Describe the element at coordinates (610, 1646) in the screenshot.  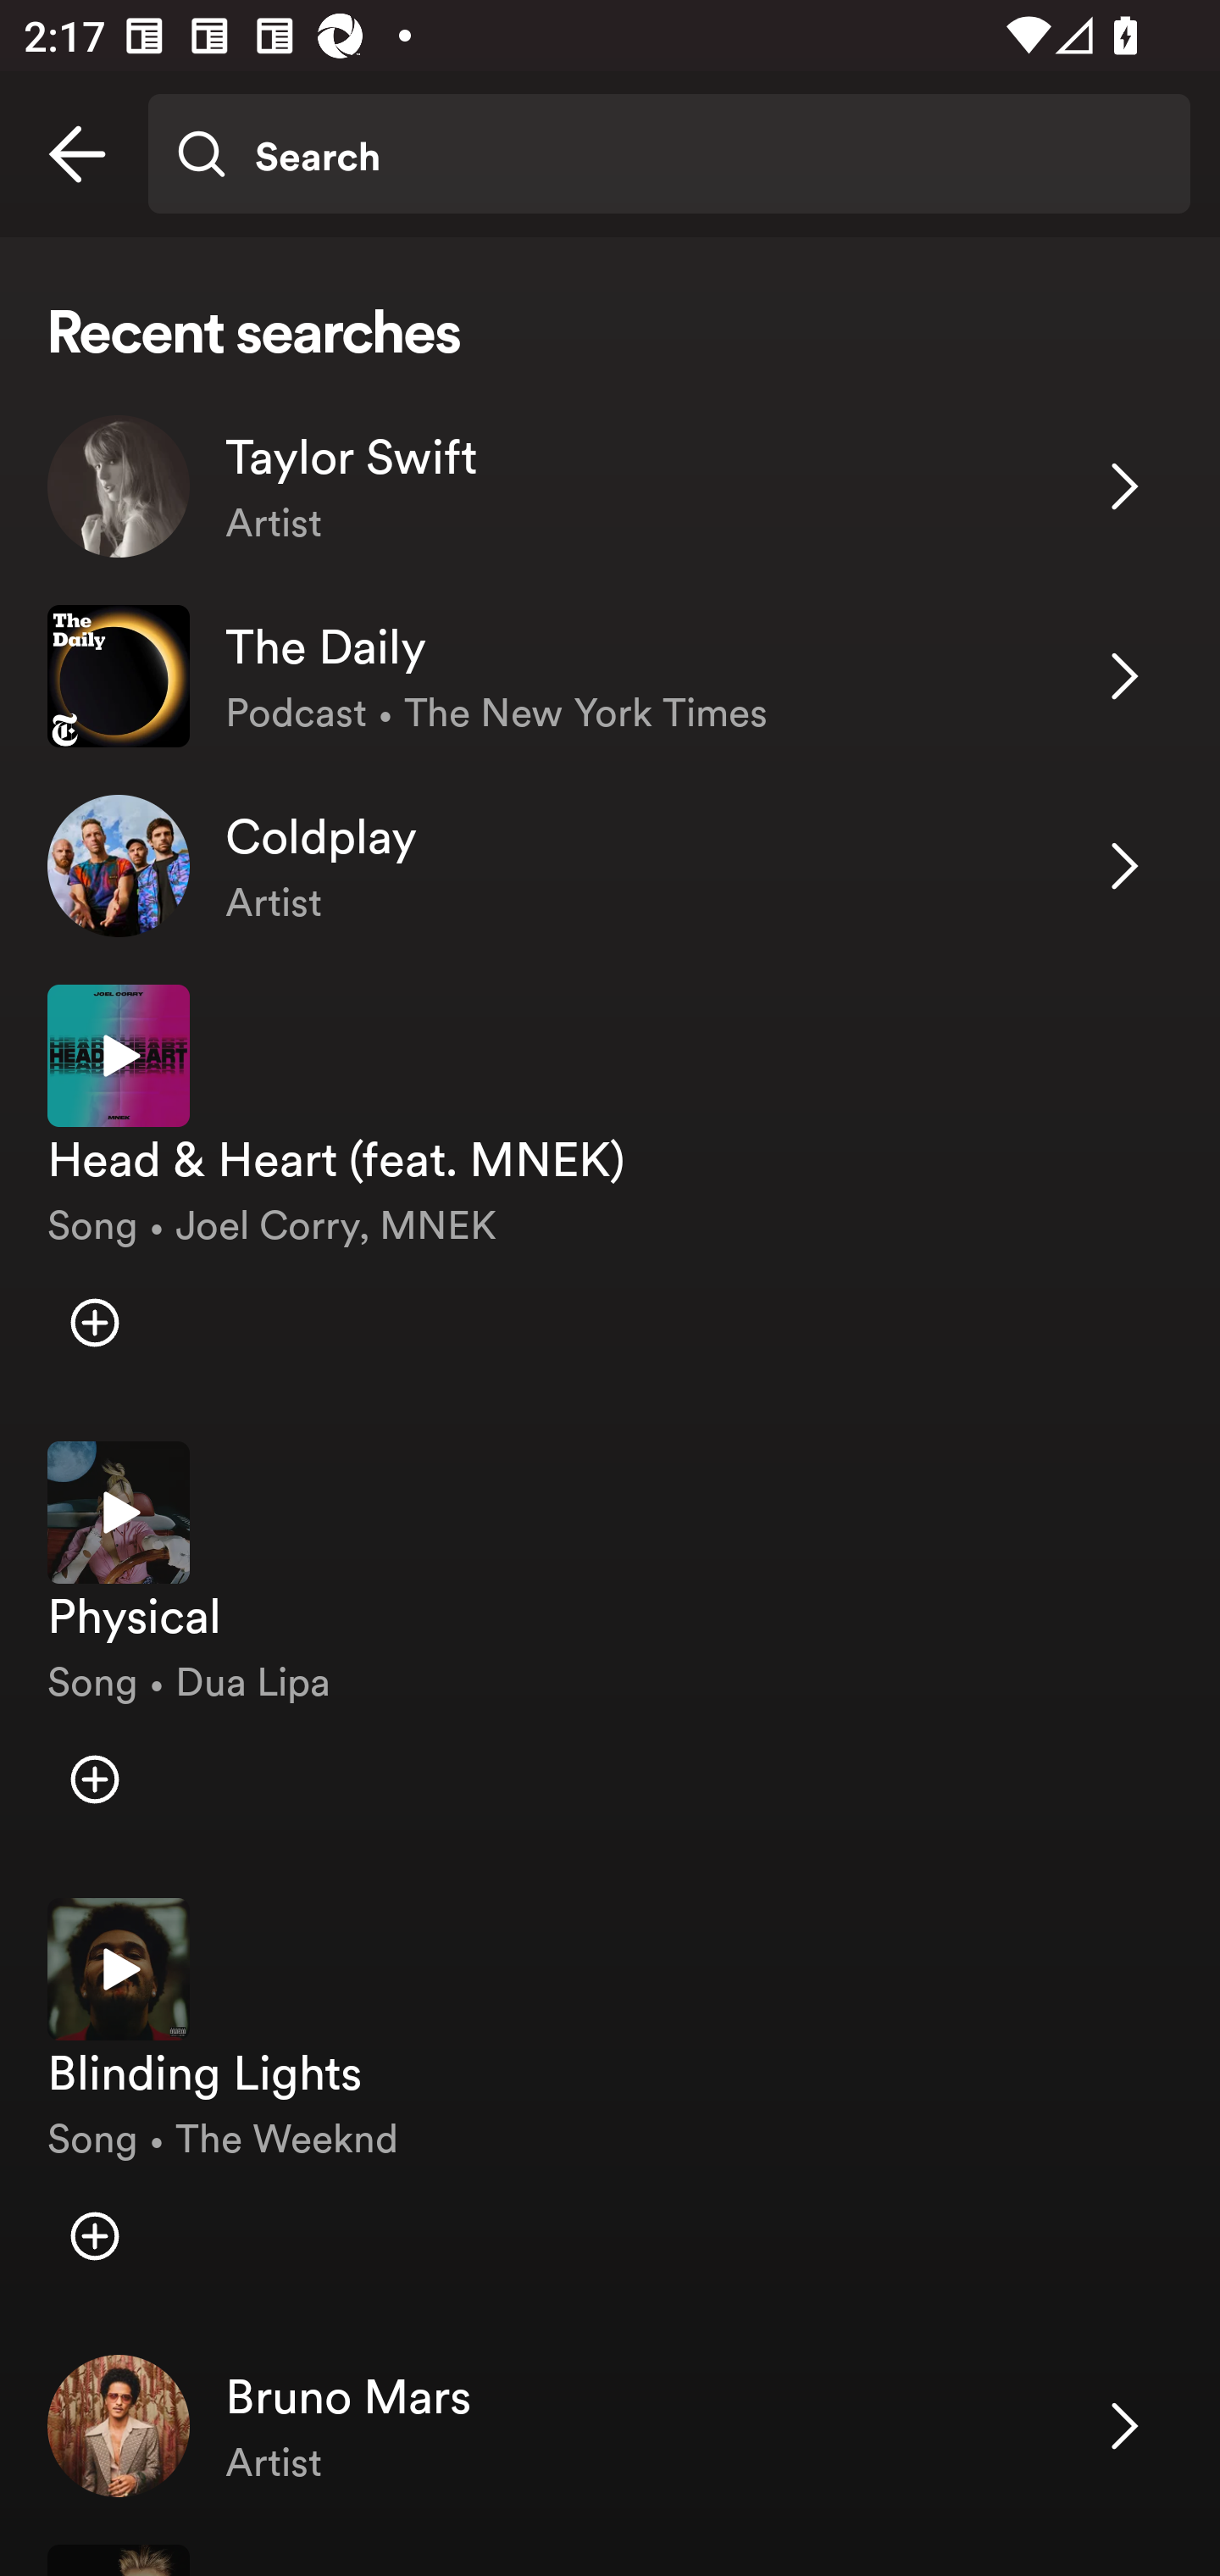
I see `Play preview Physical Song • Dua Lipa Add item` at that location.